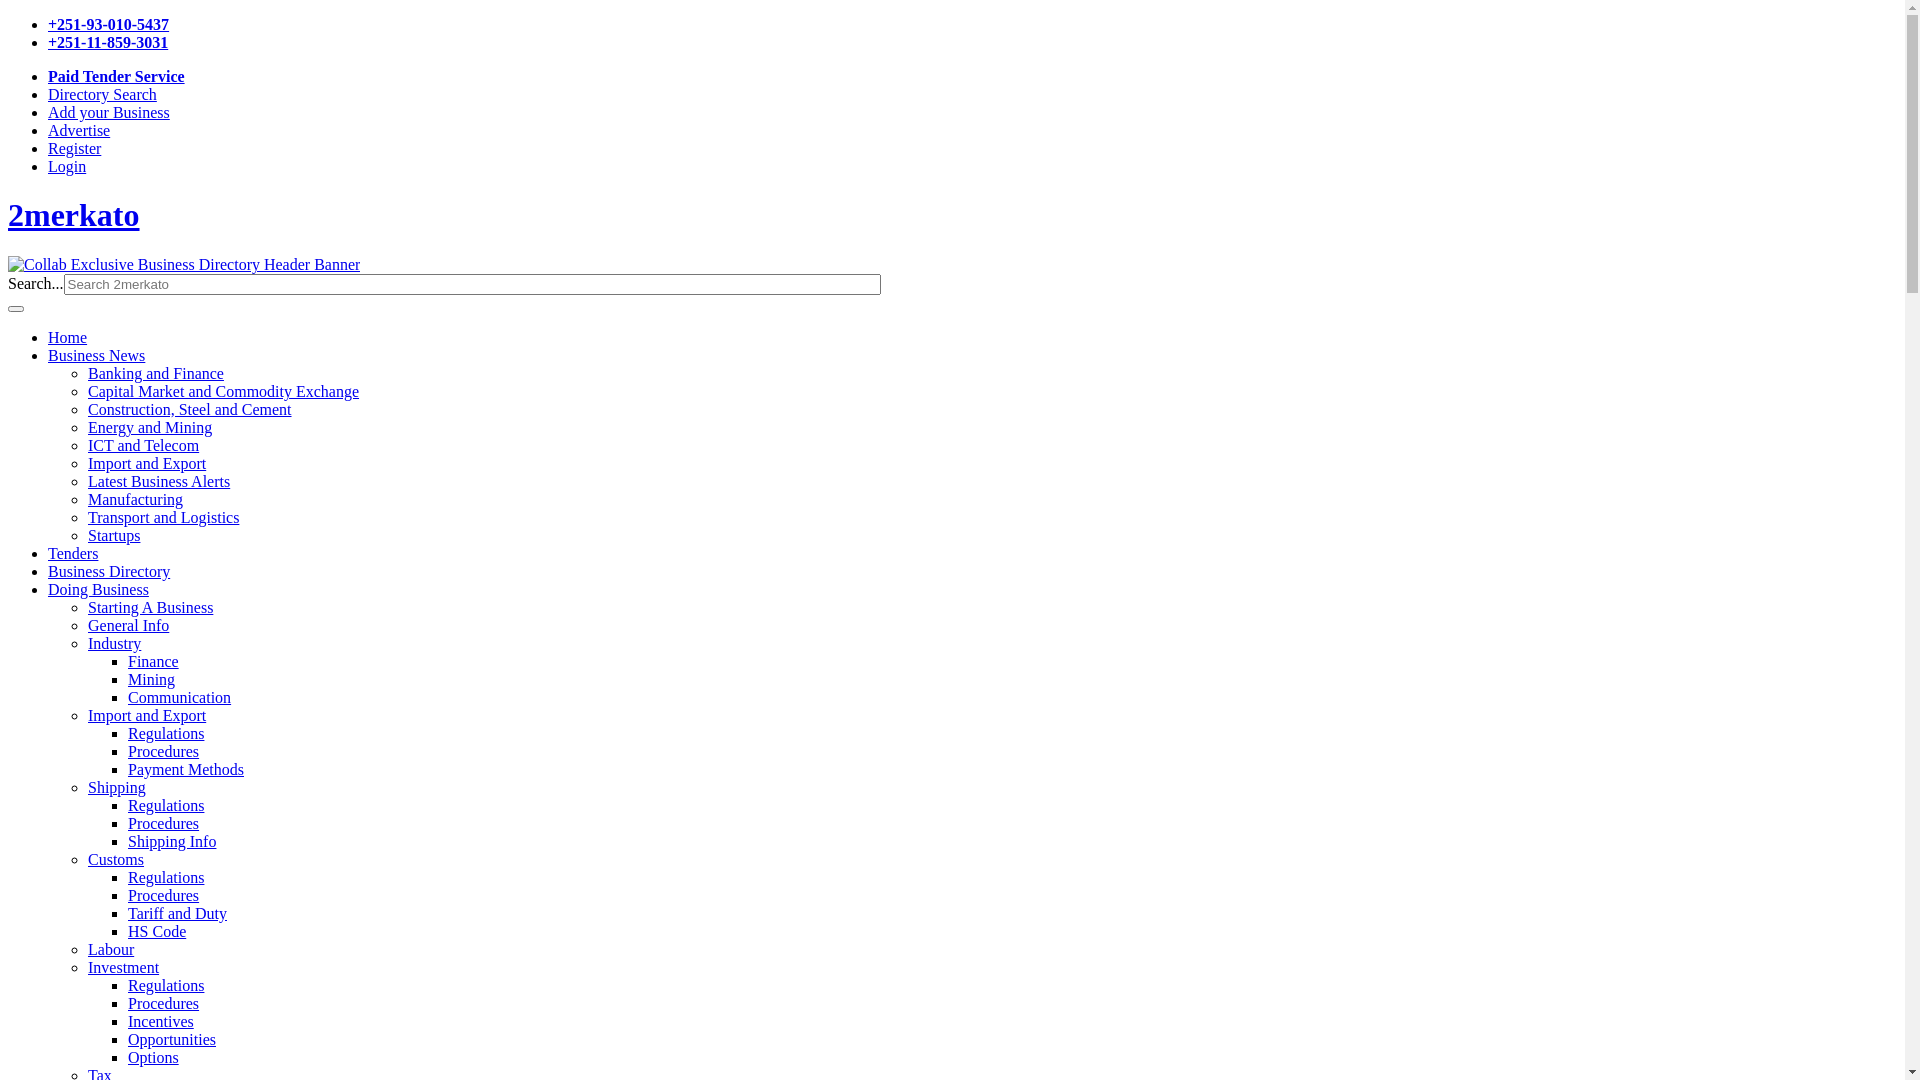 The image size is (1920, 1080). What do you see at coordinates (166, 878) in the screenshot?
I see `Regulations` at bounding box center [166, 878].